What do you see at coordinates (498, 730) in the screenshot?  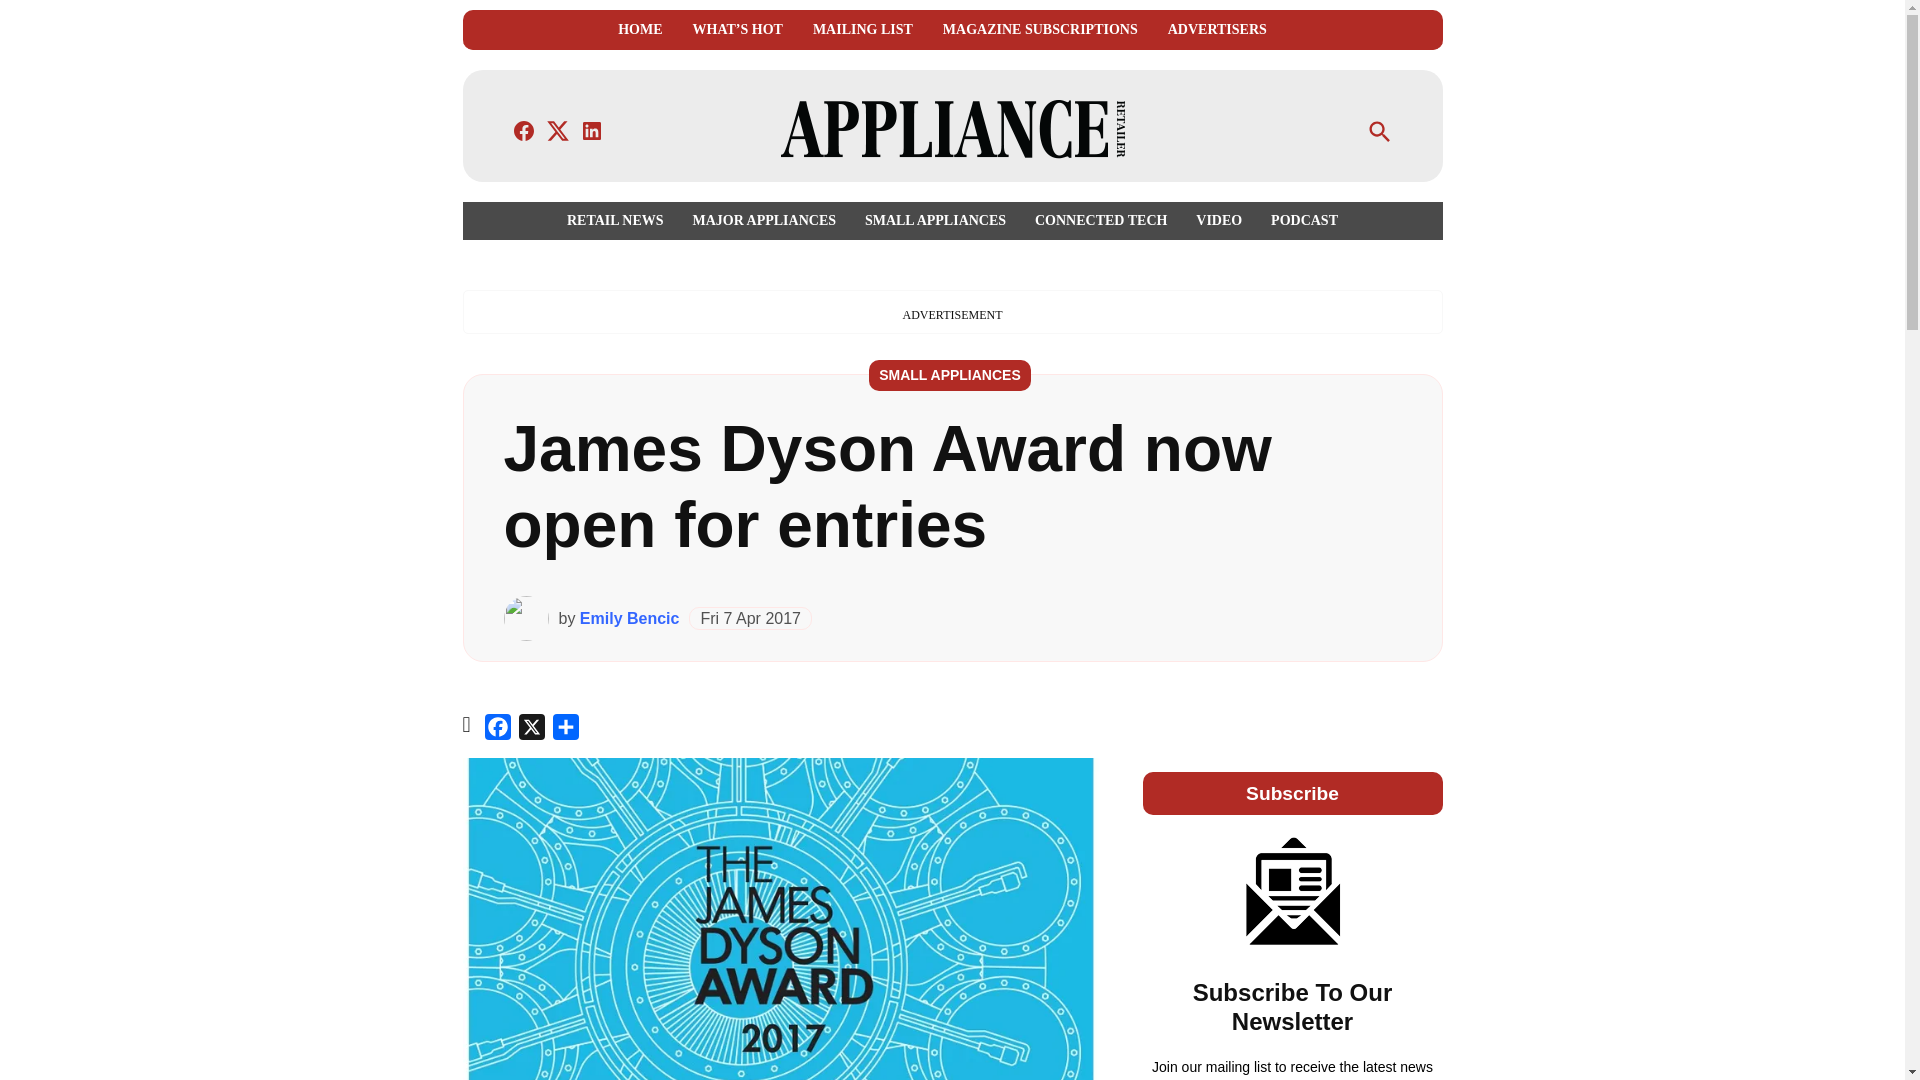 I see `Facebook` at bounding box center [498, 730].